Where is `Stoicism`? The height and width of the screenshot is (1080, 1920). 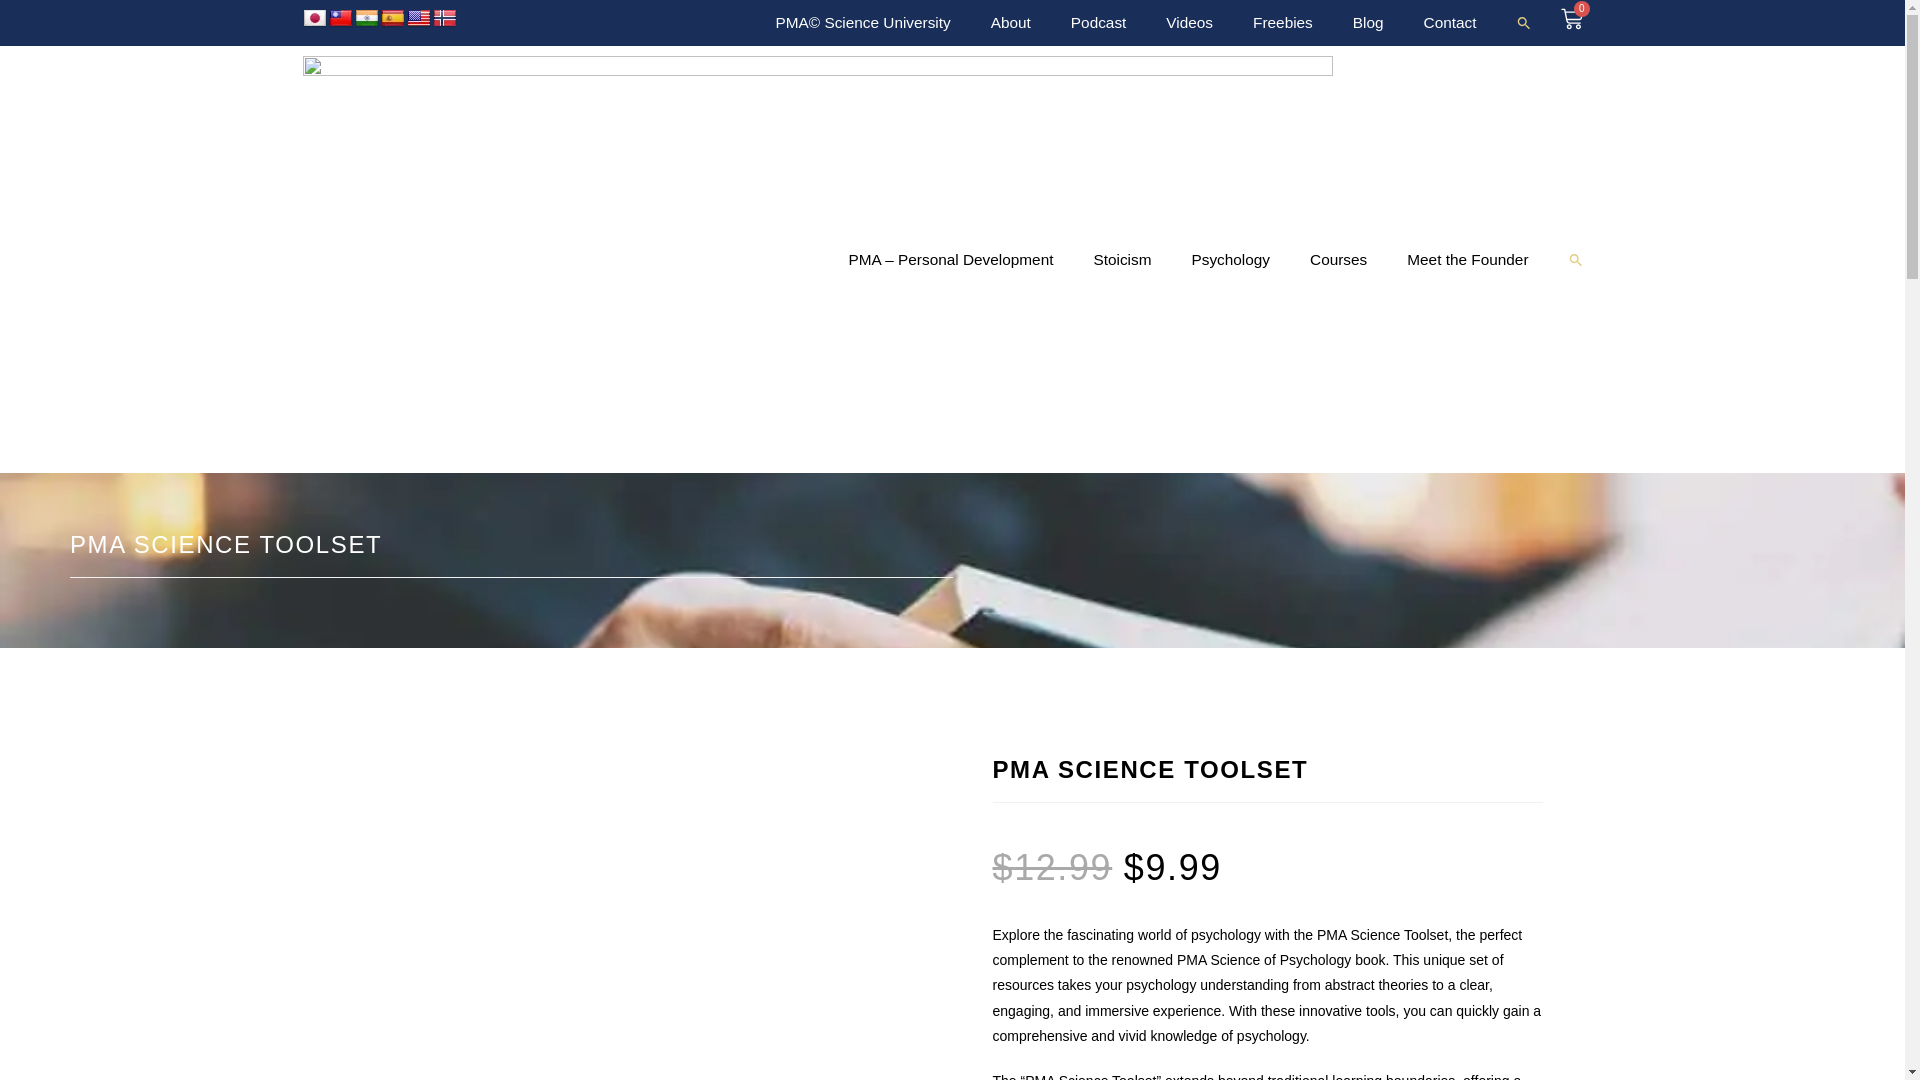 Stoicism is located at coordinates (1122, 258).